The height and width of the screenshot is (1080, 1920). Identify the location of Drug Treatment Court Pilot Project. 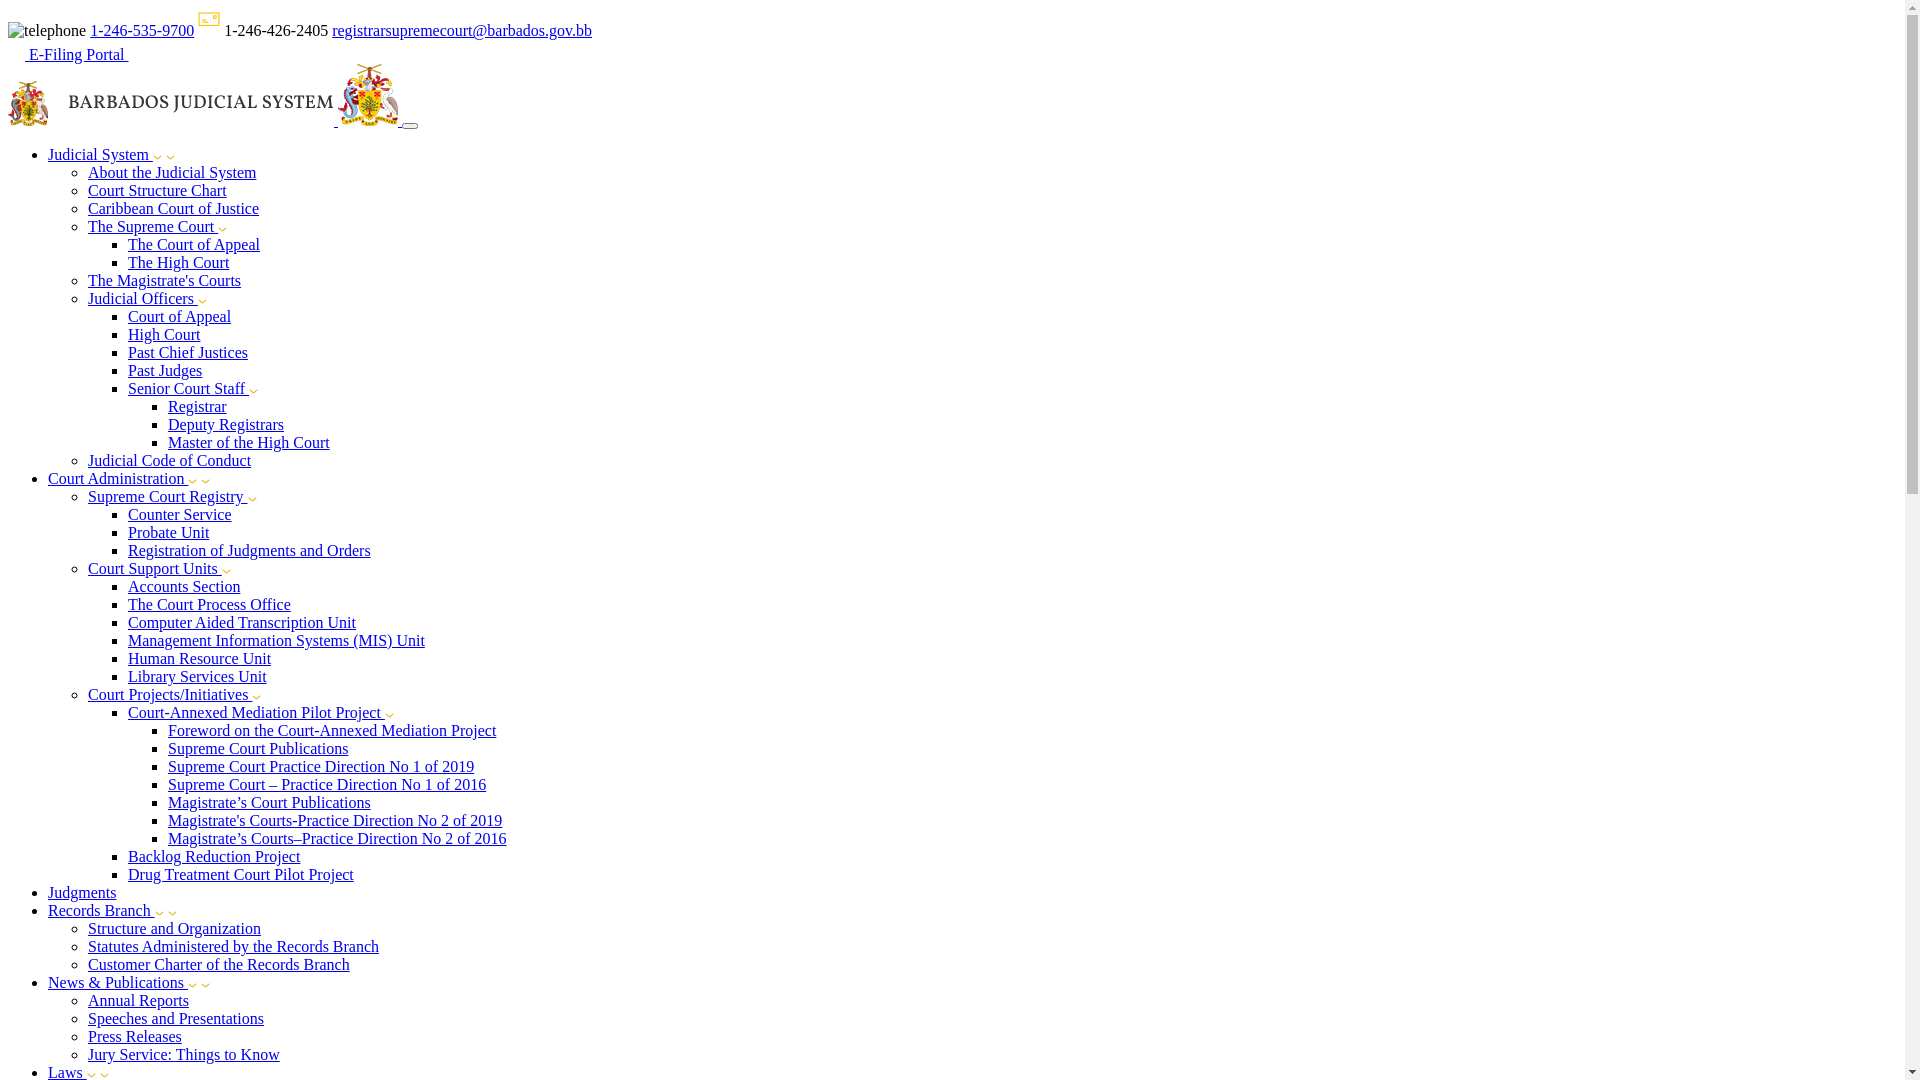
(241, 874).